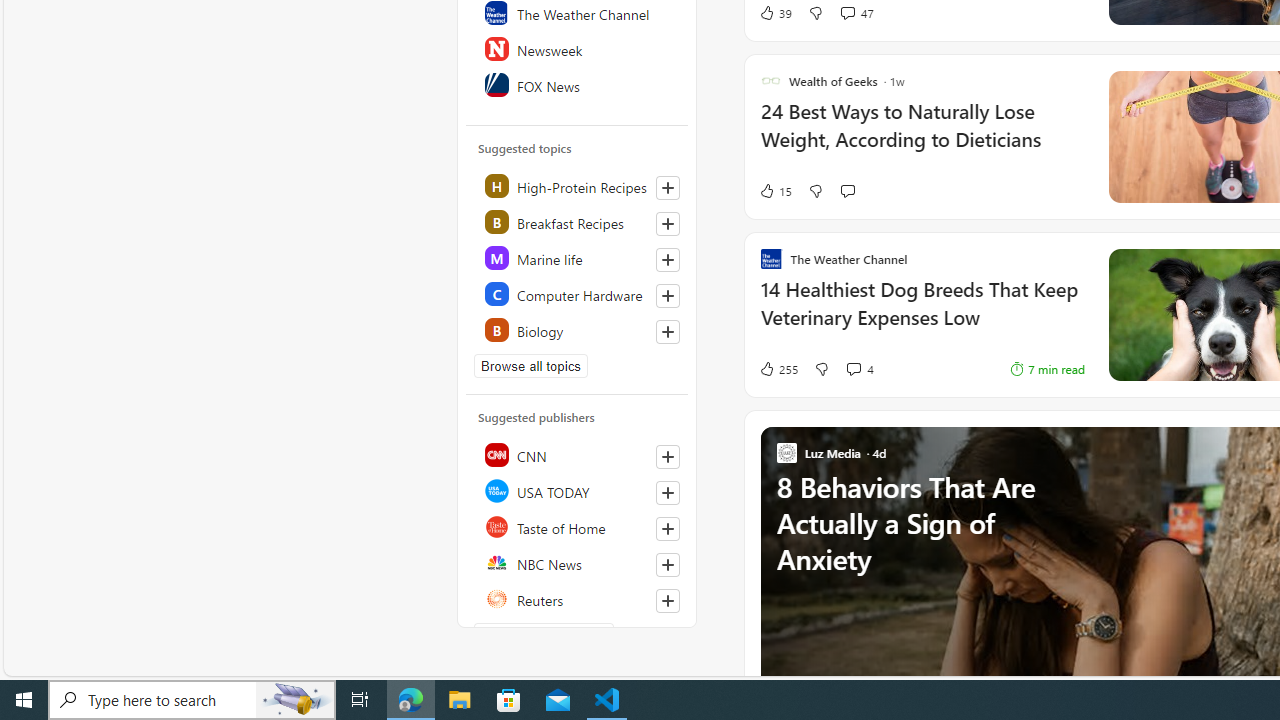 The width and height of the screenshot is (1280, 720). What do you see at coordinates (578, 48) in the screenshot?
I see `Newsweek` at bounding box center [578, 48].